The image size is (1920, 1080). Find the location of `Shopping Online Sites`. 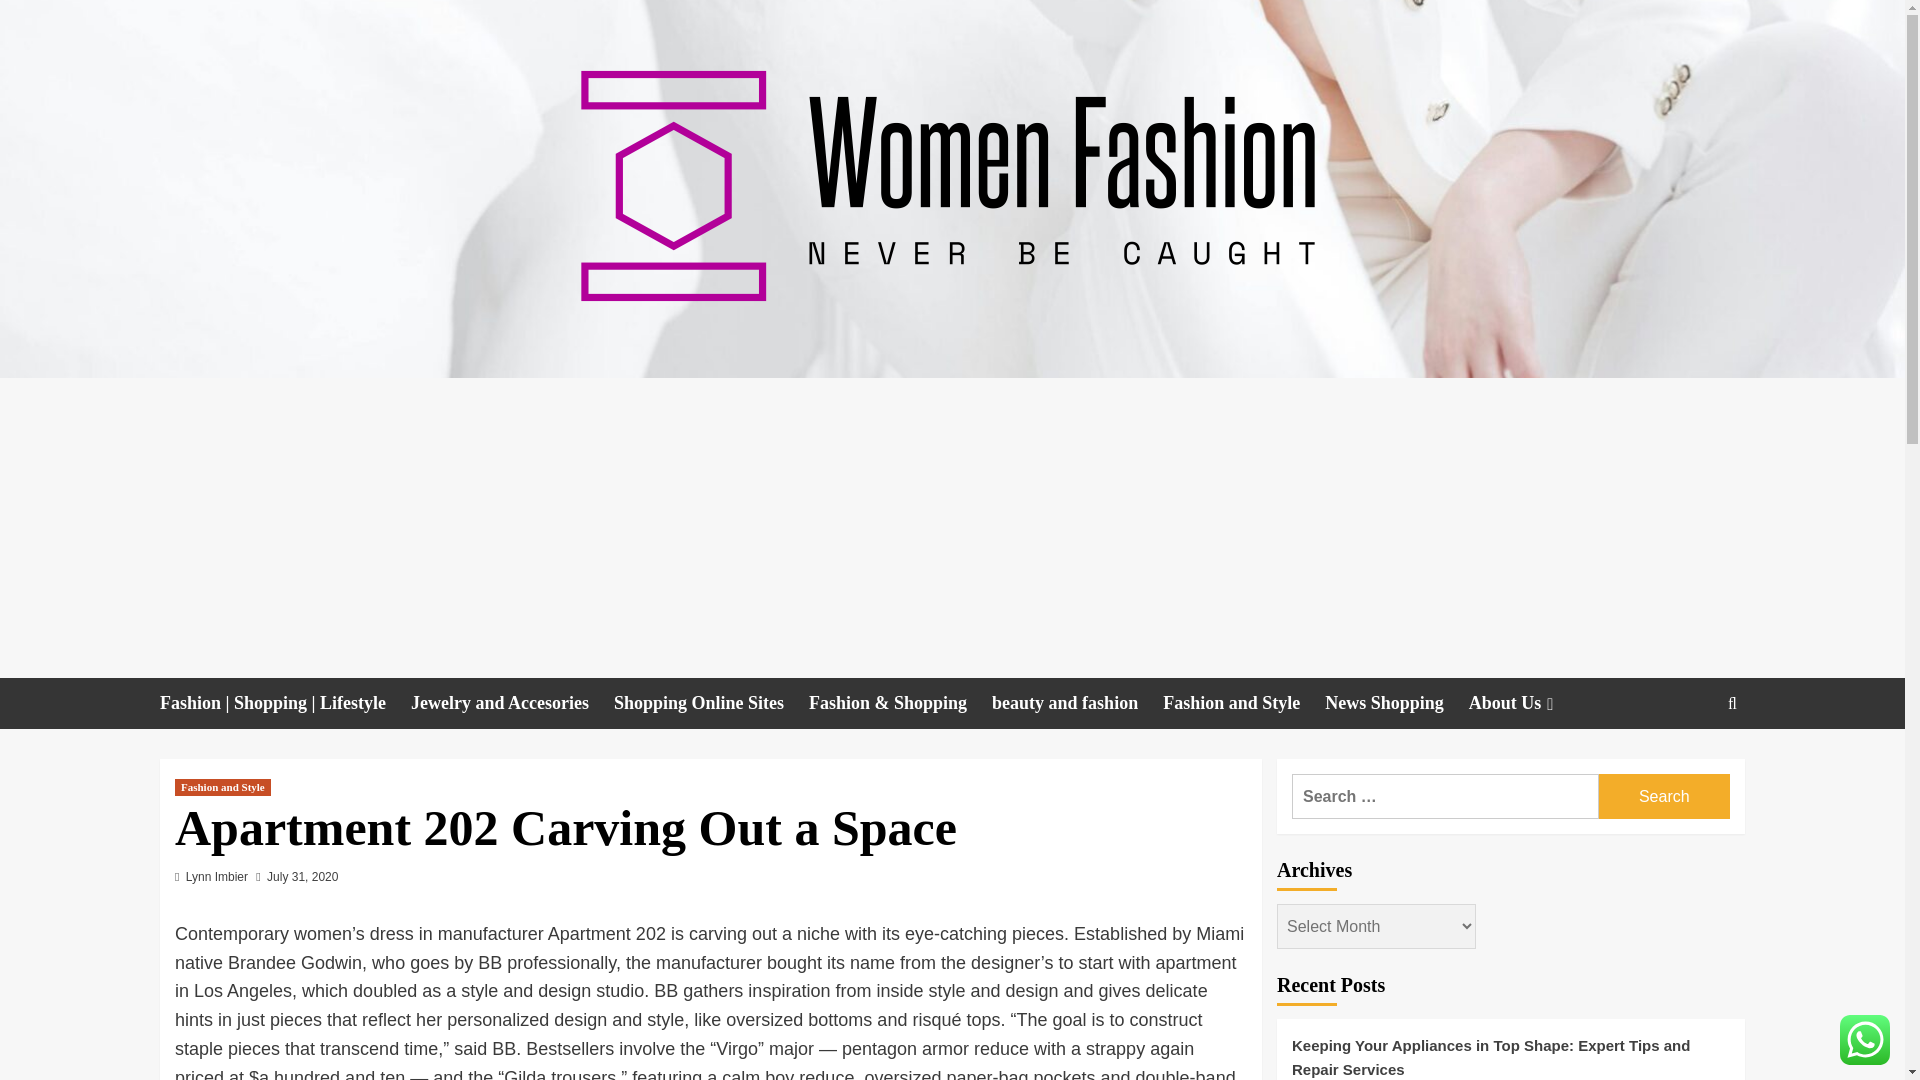

Shopping Online Sites is located at coordinates (711, 704).